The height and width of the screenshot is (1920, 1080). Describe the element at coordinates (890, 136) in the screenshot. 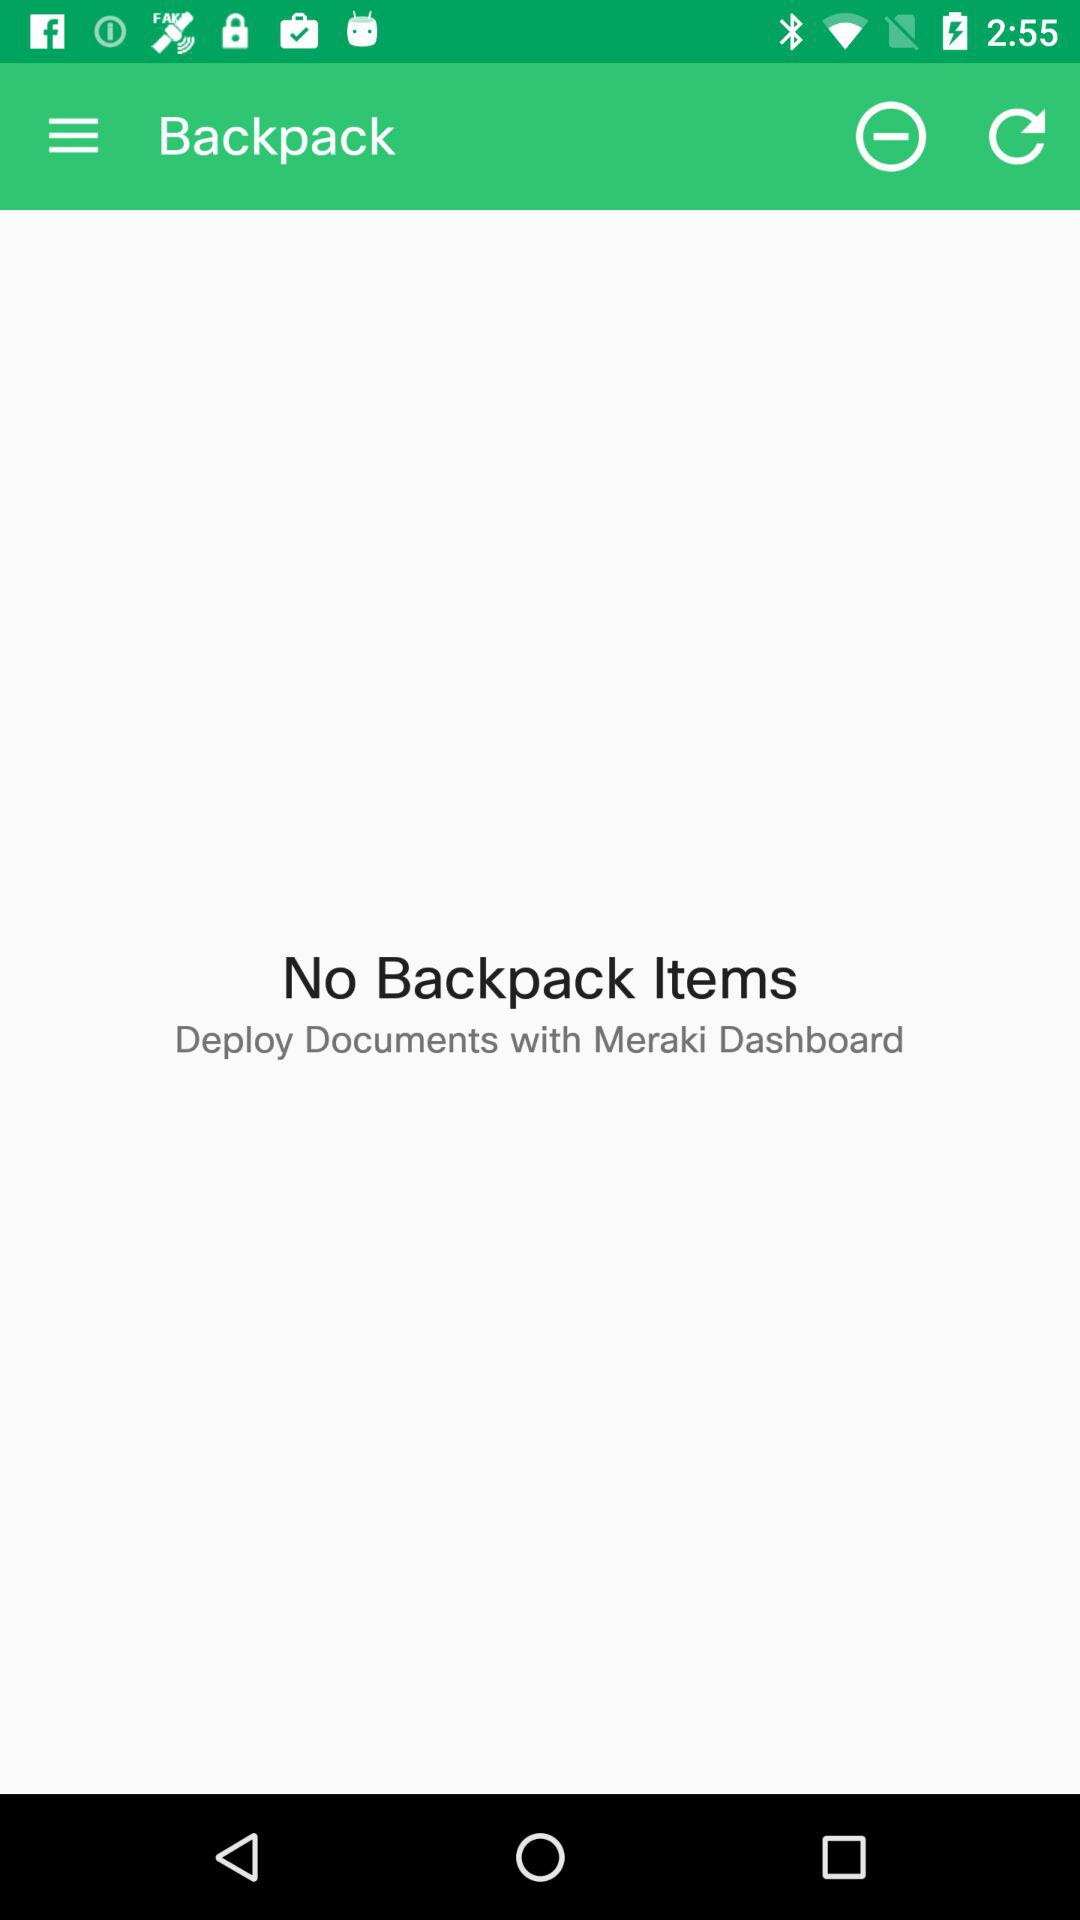

I see `press the item above deploy documents with item` at that location.